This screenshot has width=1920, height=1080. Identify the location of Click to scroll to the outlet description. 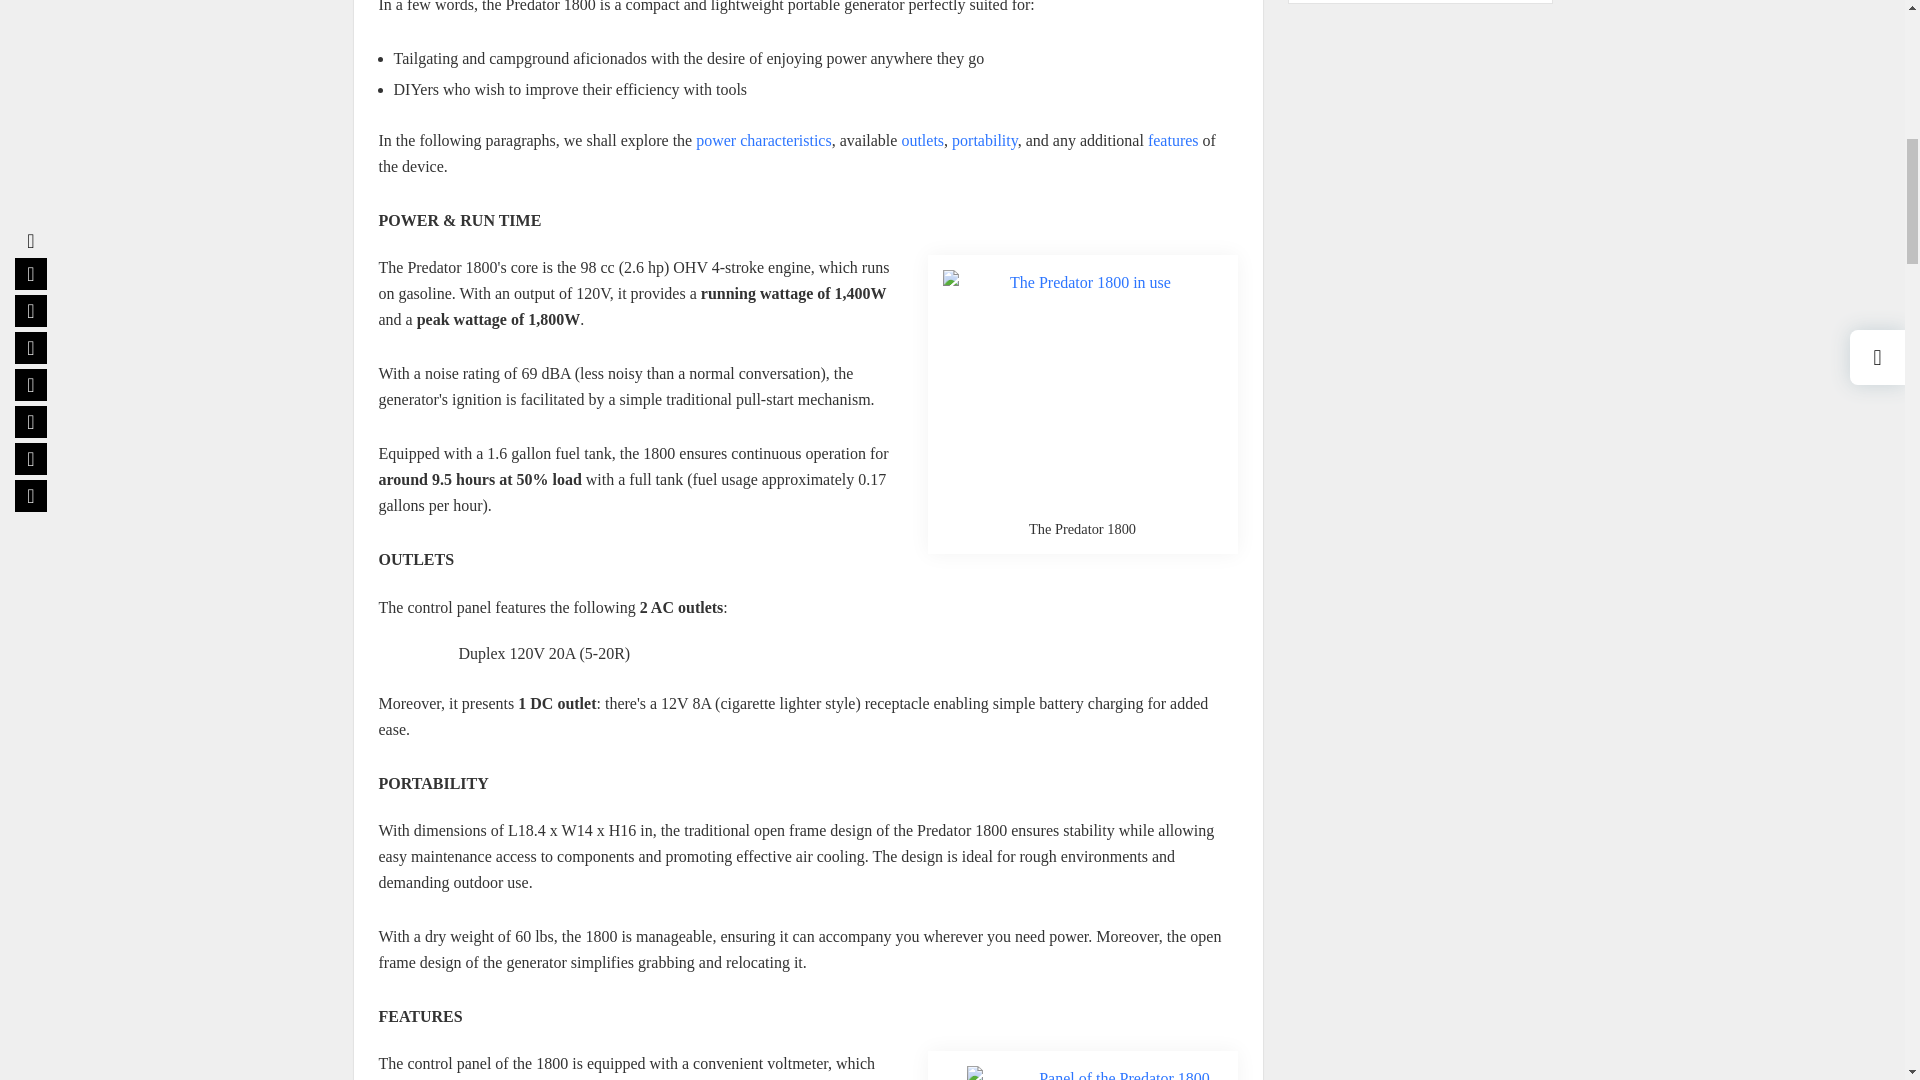
(922, 140).